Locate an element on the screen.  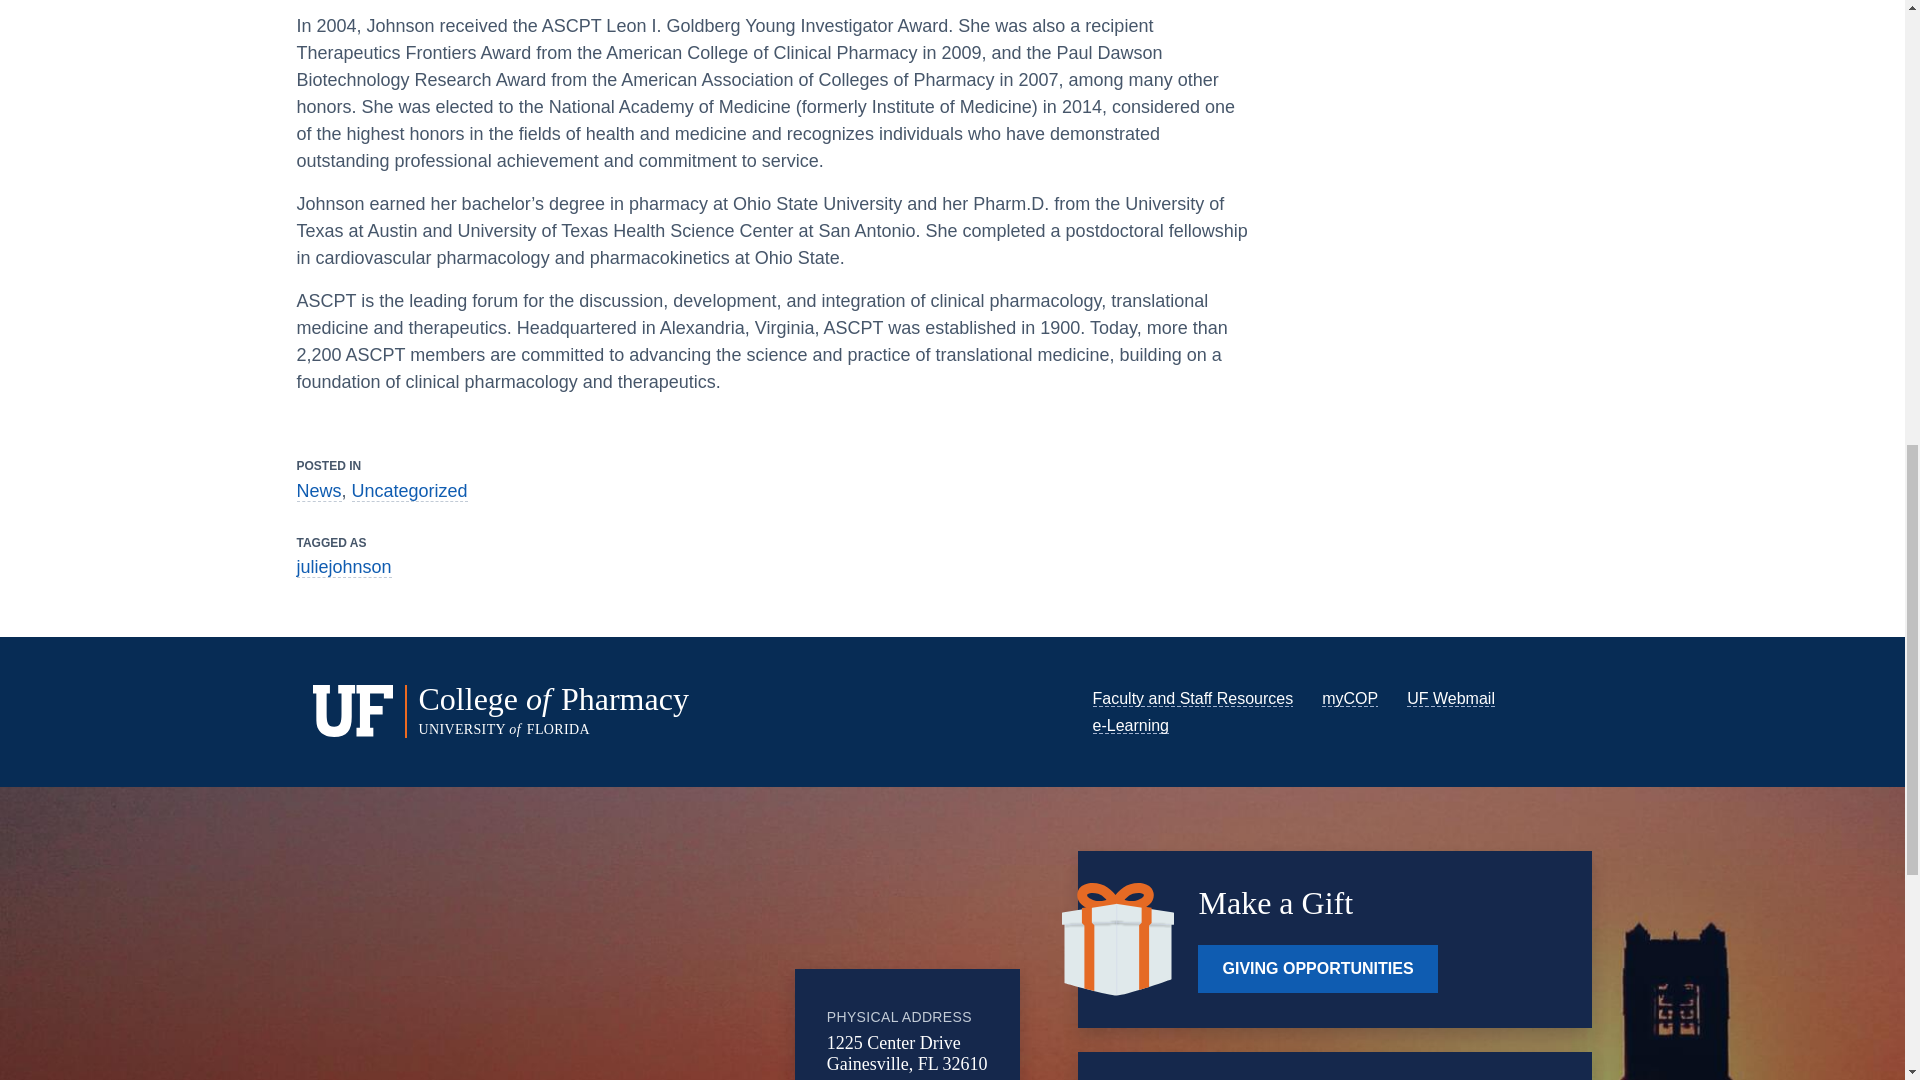
Faculty and Staff Resources is located at coordinates (1192, 698).